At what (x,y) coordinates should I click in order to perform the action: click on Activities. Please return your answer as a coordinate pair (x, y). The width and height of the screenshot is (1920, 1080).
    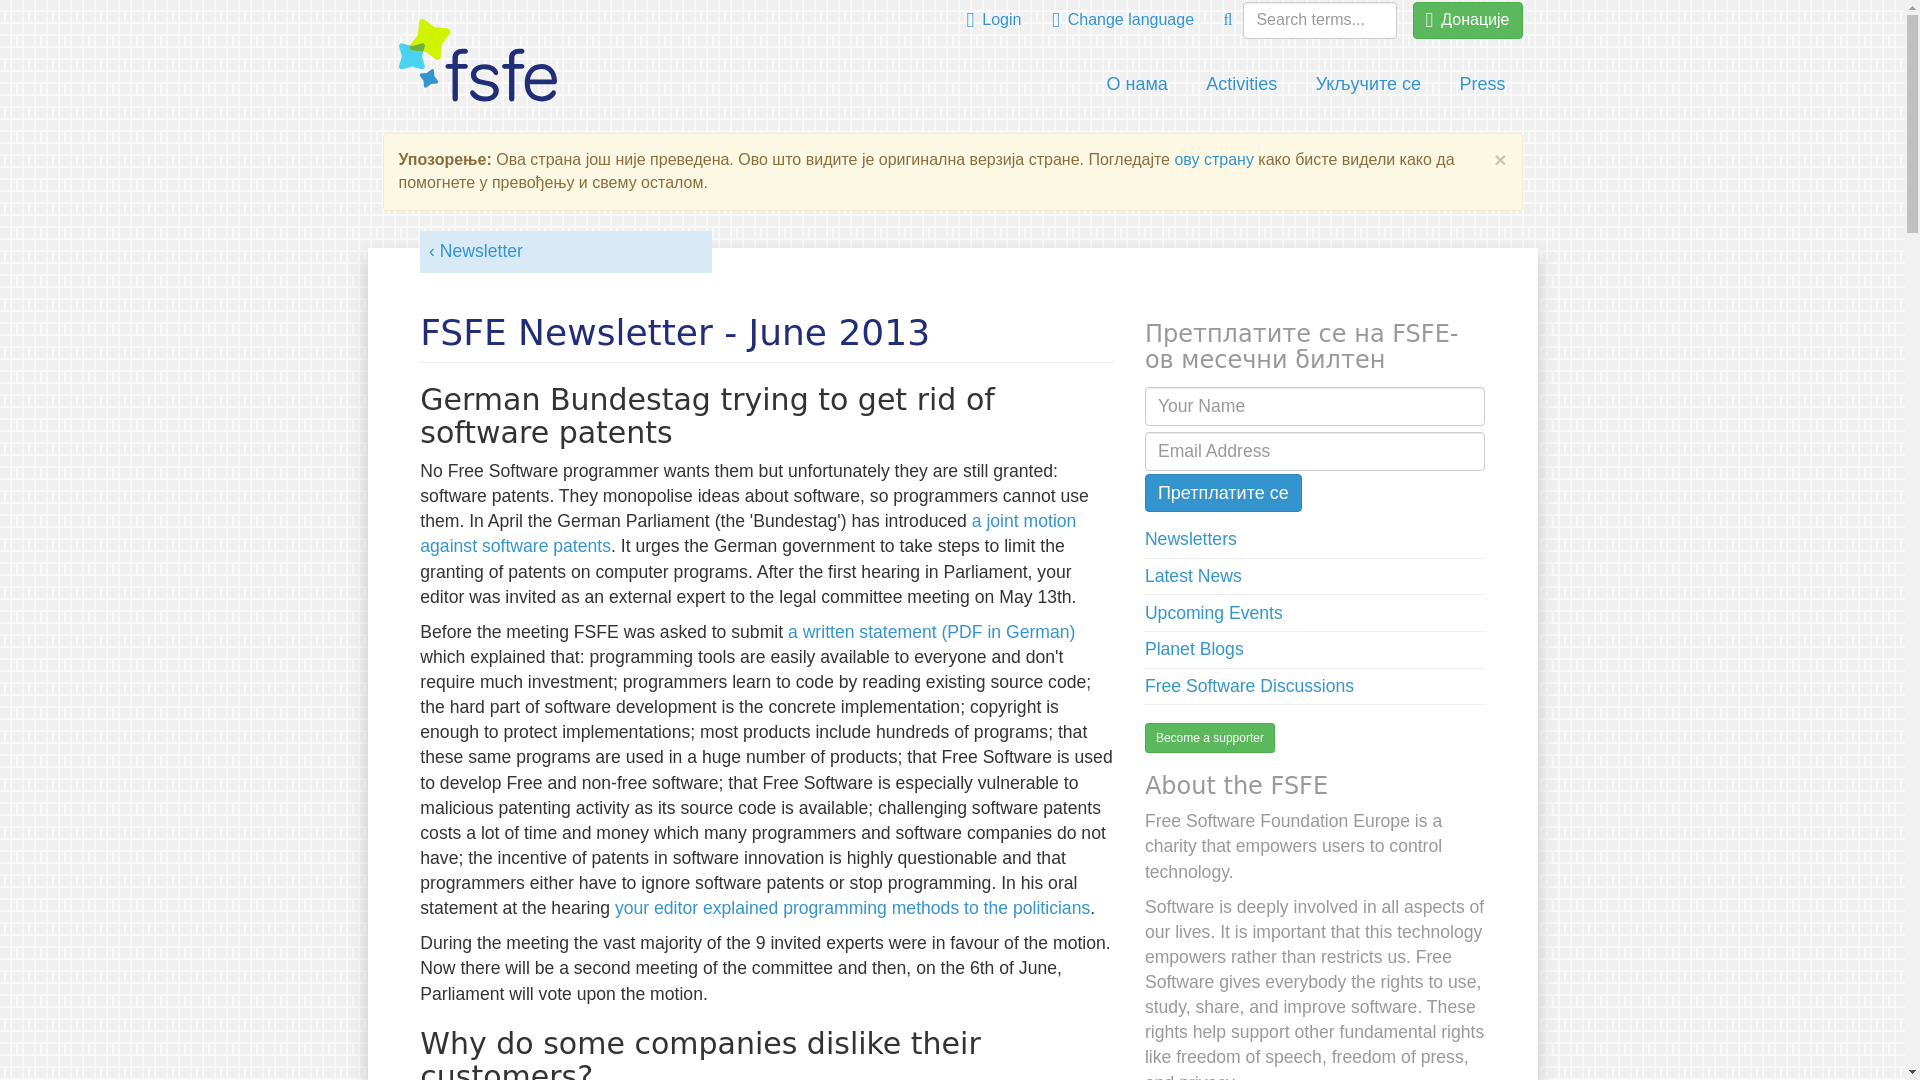
    Looking at the image, I should click on (1241, 84).